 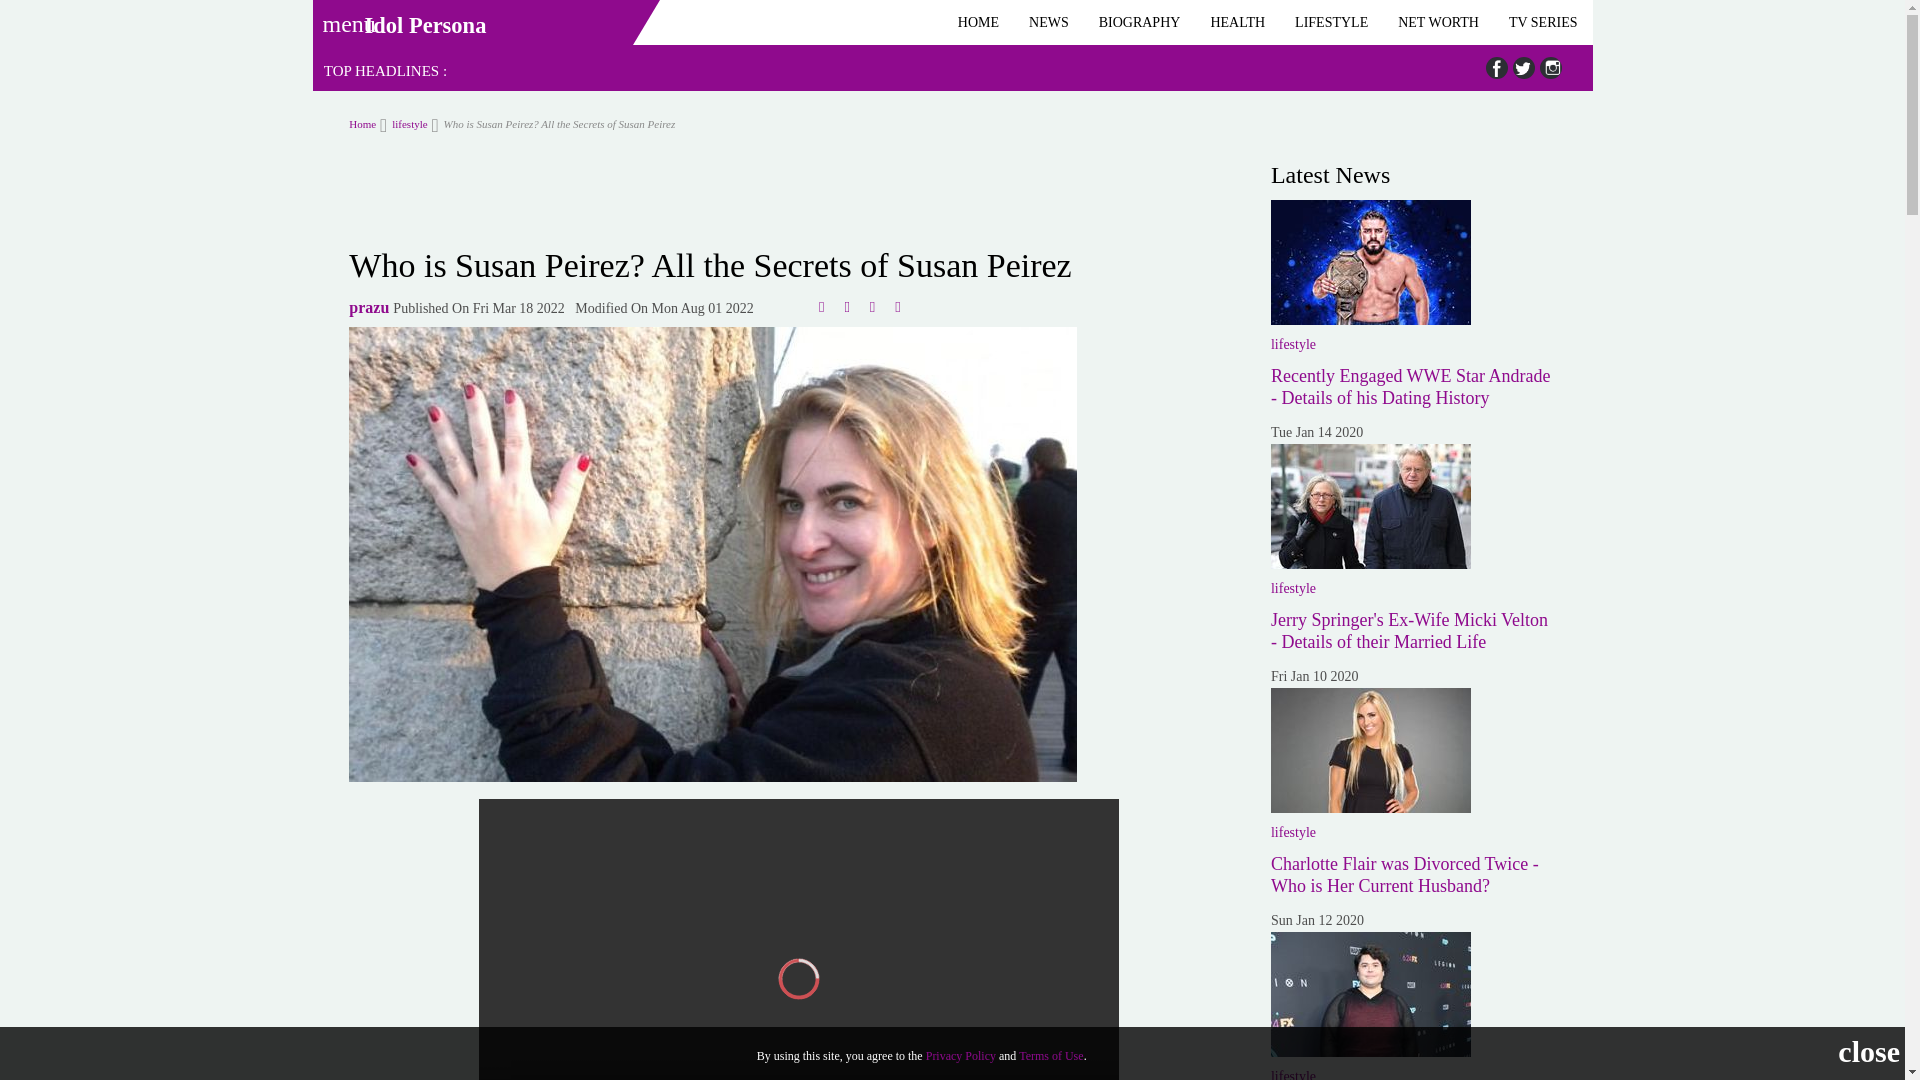 I want to click on lifestyle, so click(x=403, y=123).